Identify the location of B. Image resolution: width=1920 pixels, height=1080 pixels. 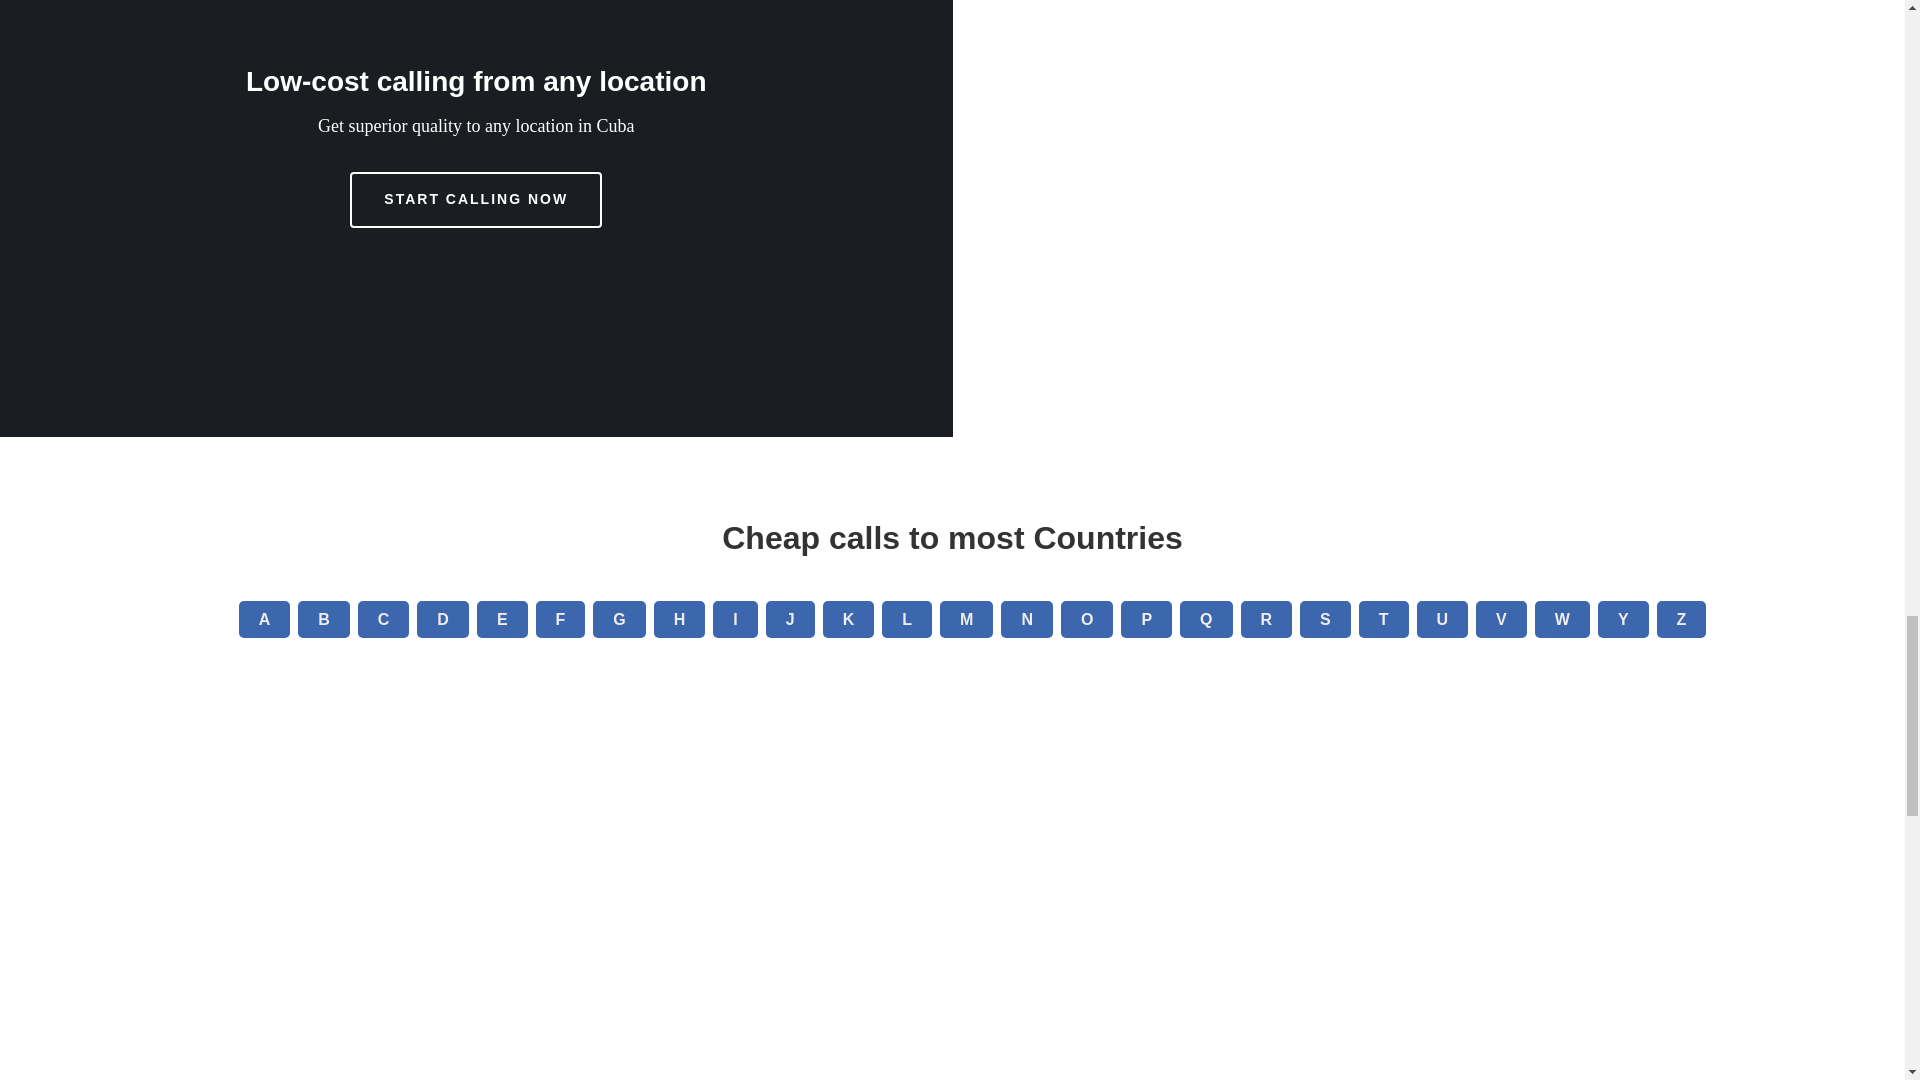
(323, 619).